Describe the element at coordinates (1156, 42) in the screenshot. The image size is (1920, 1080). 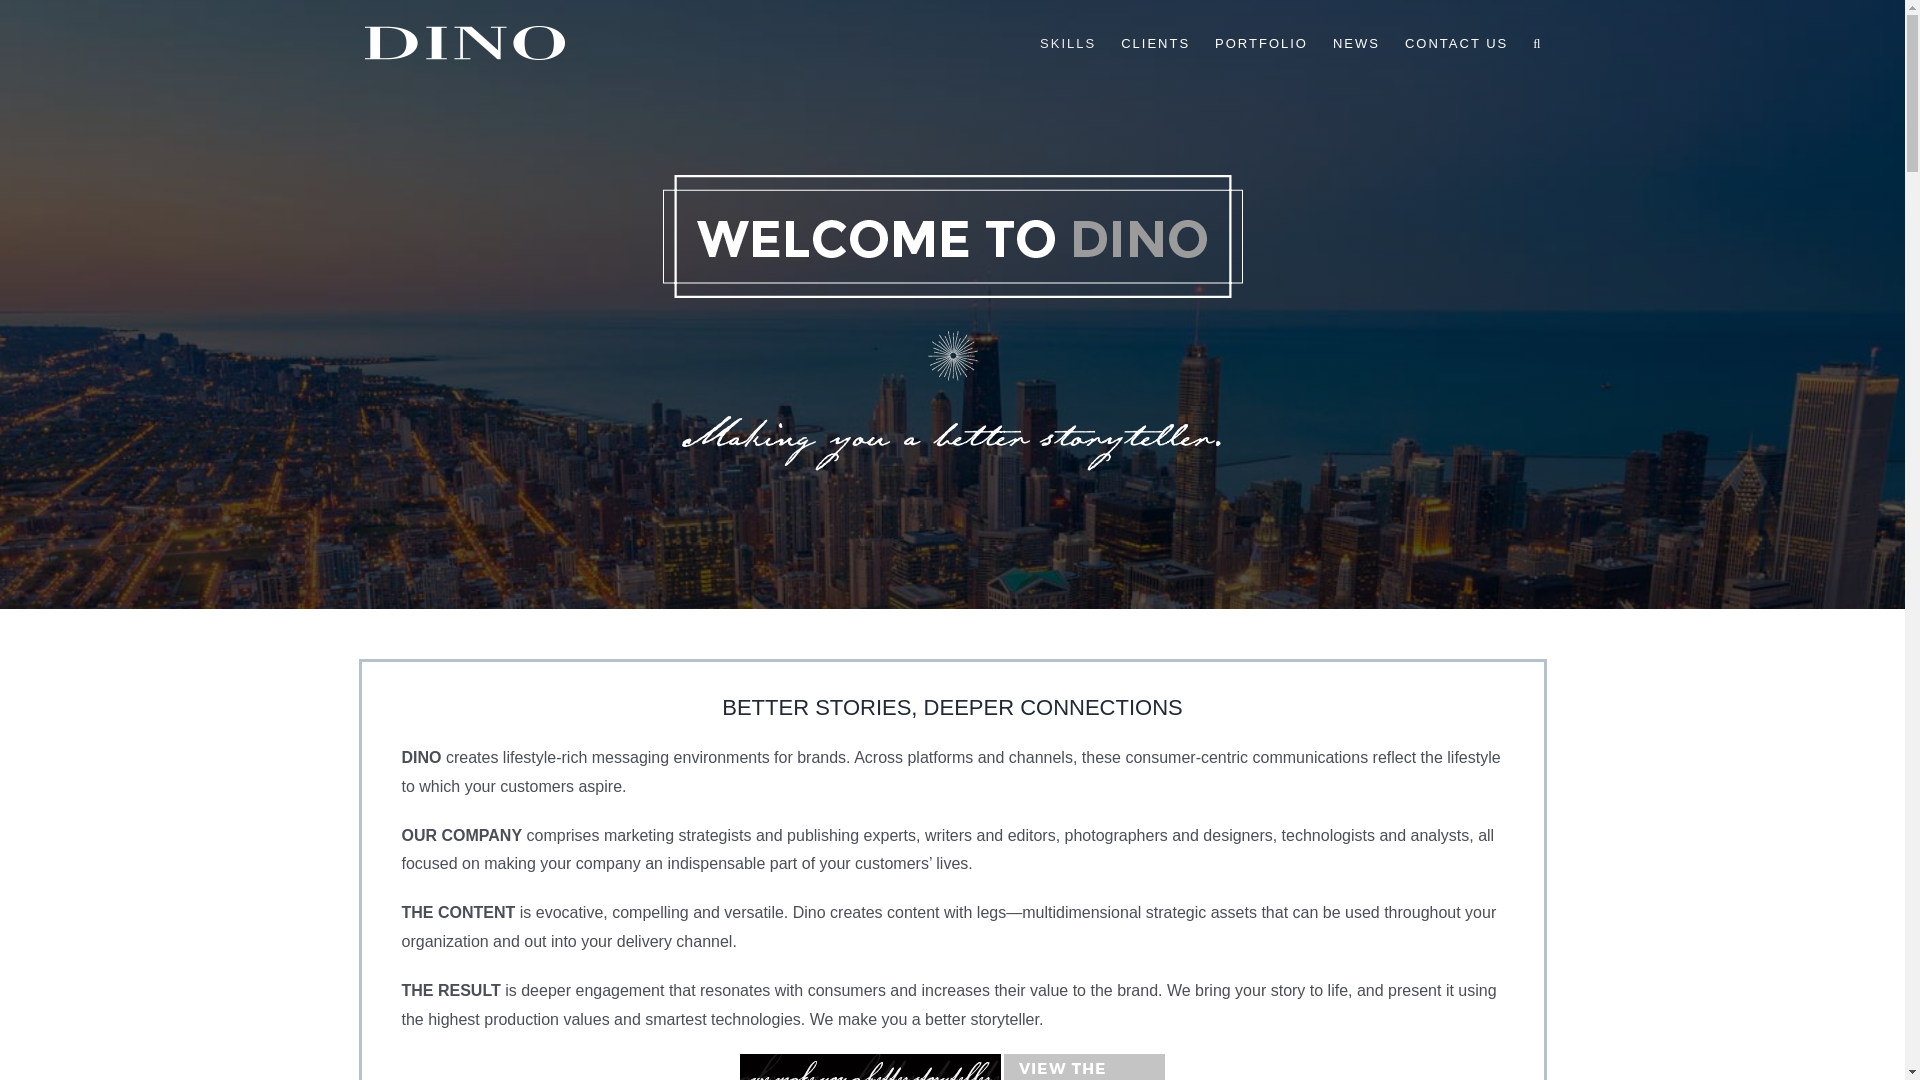
I see `CLIENTS` at that location.